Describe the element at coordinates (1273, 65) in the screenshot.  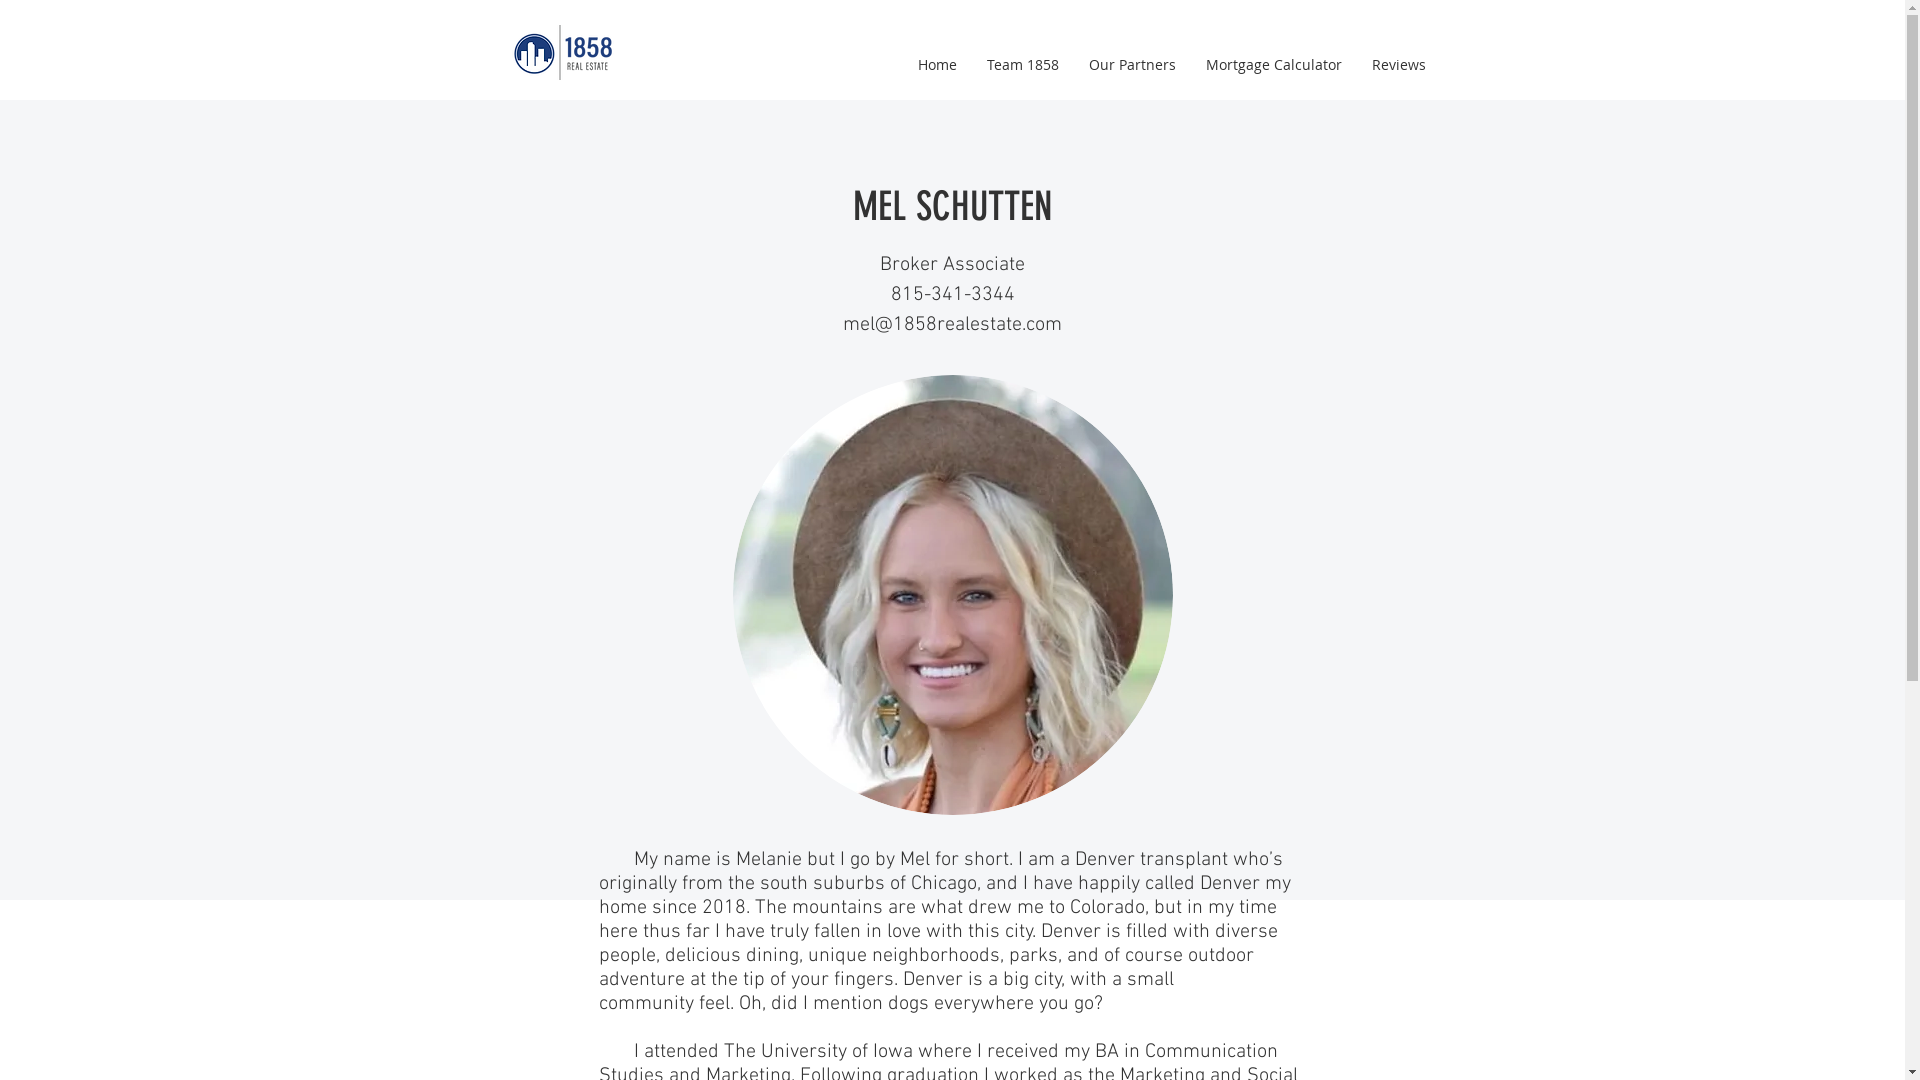
I see `Mortgage Calculator` at that location.